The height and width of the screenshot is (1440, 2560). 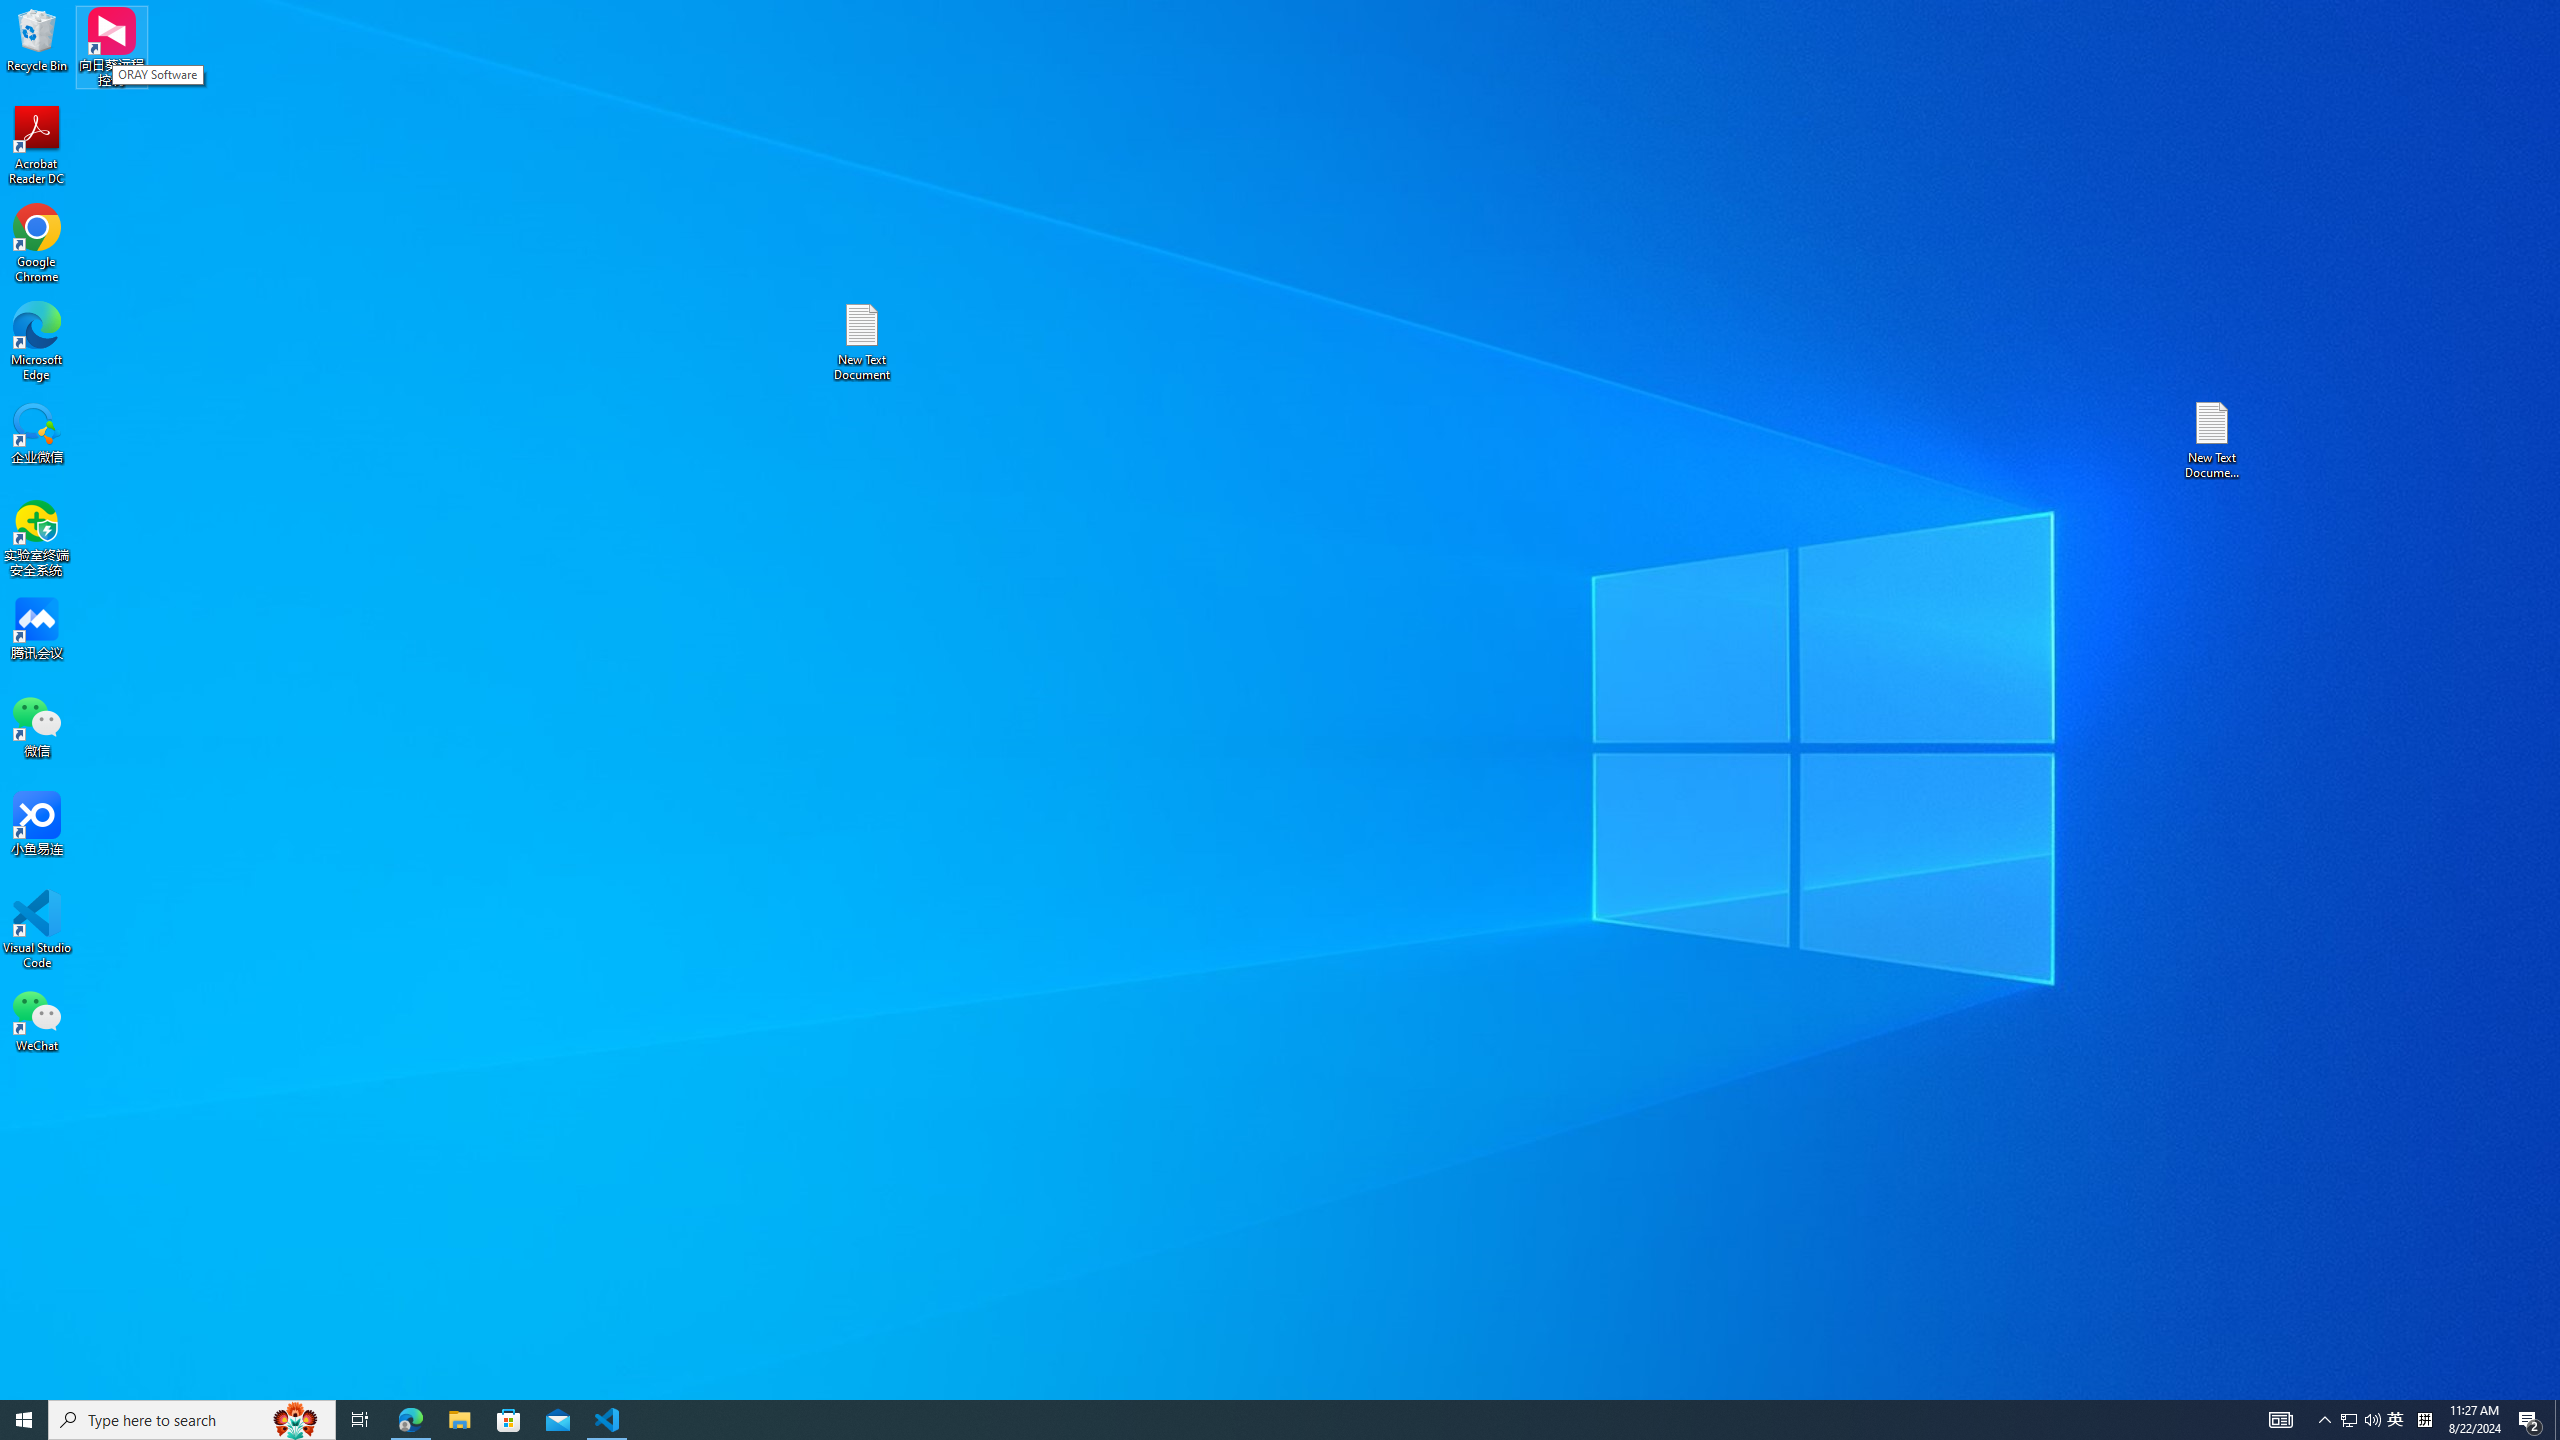 I want to click on WeChat, so click(x=37, y=1020).